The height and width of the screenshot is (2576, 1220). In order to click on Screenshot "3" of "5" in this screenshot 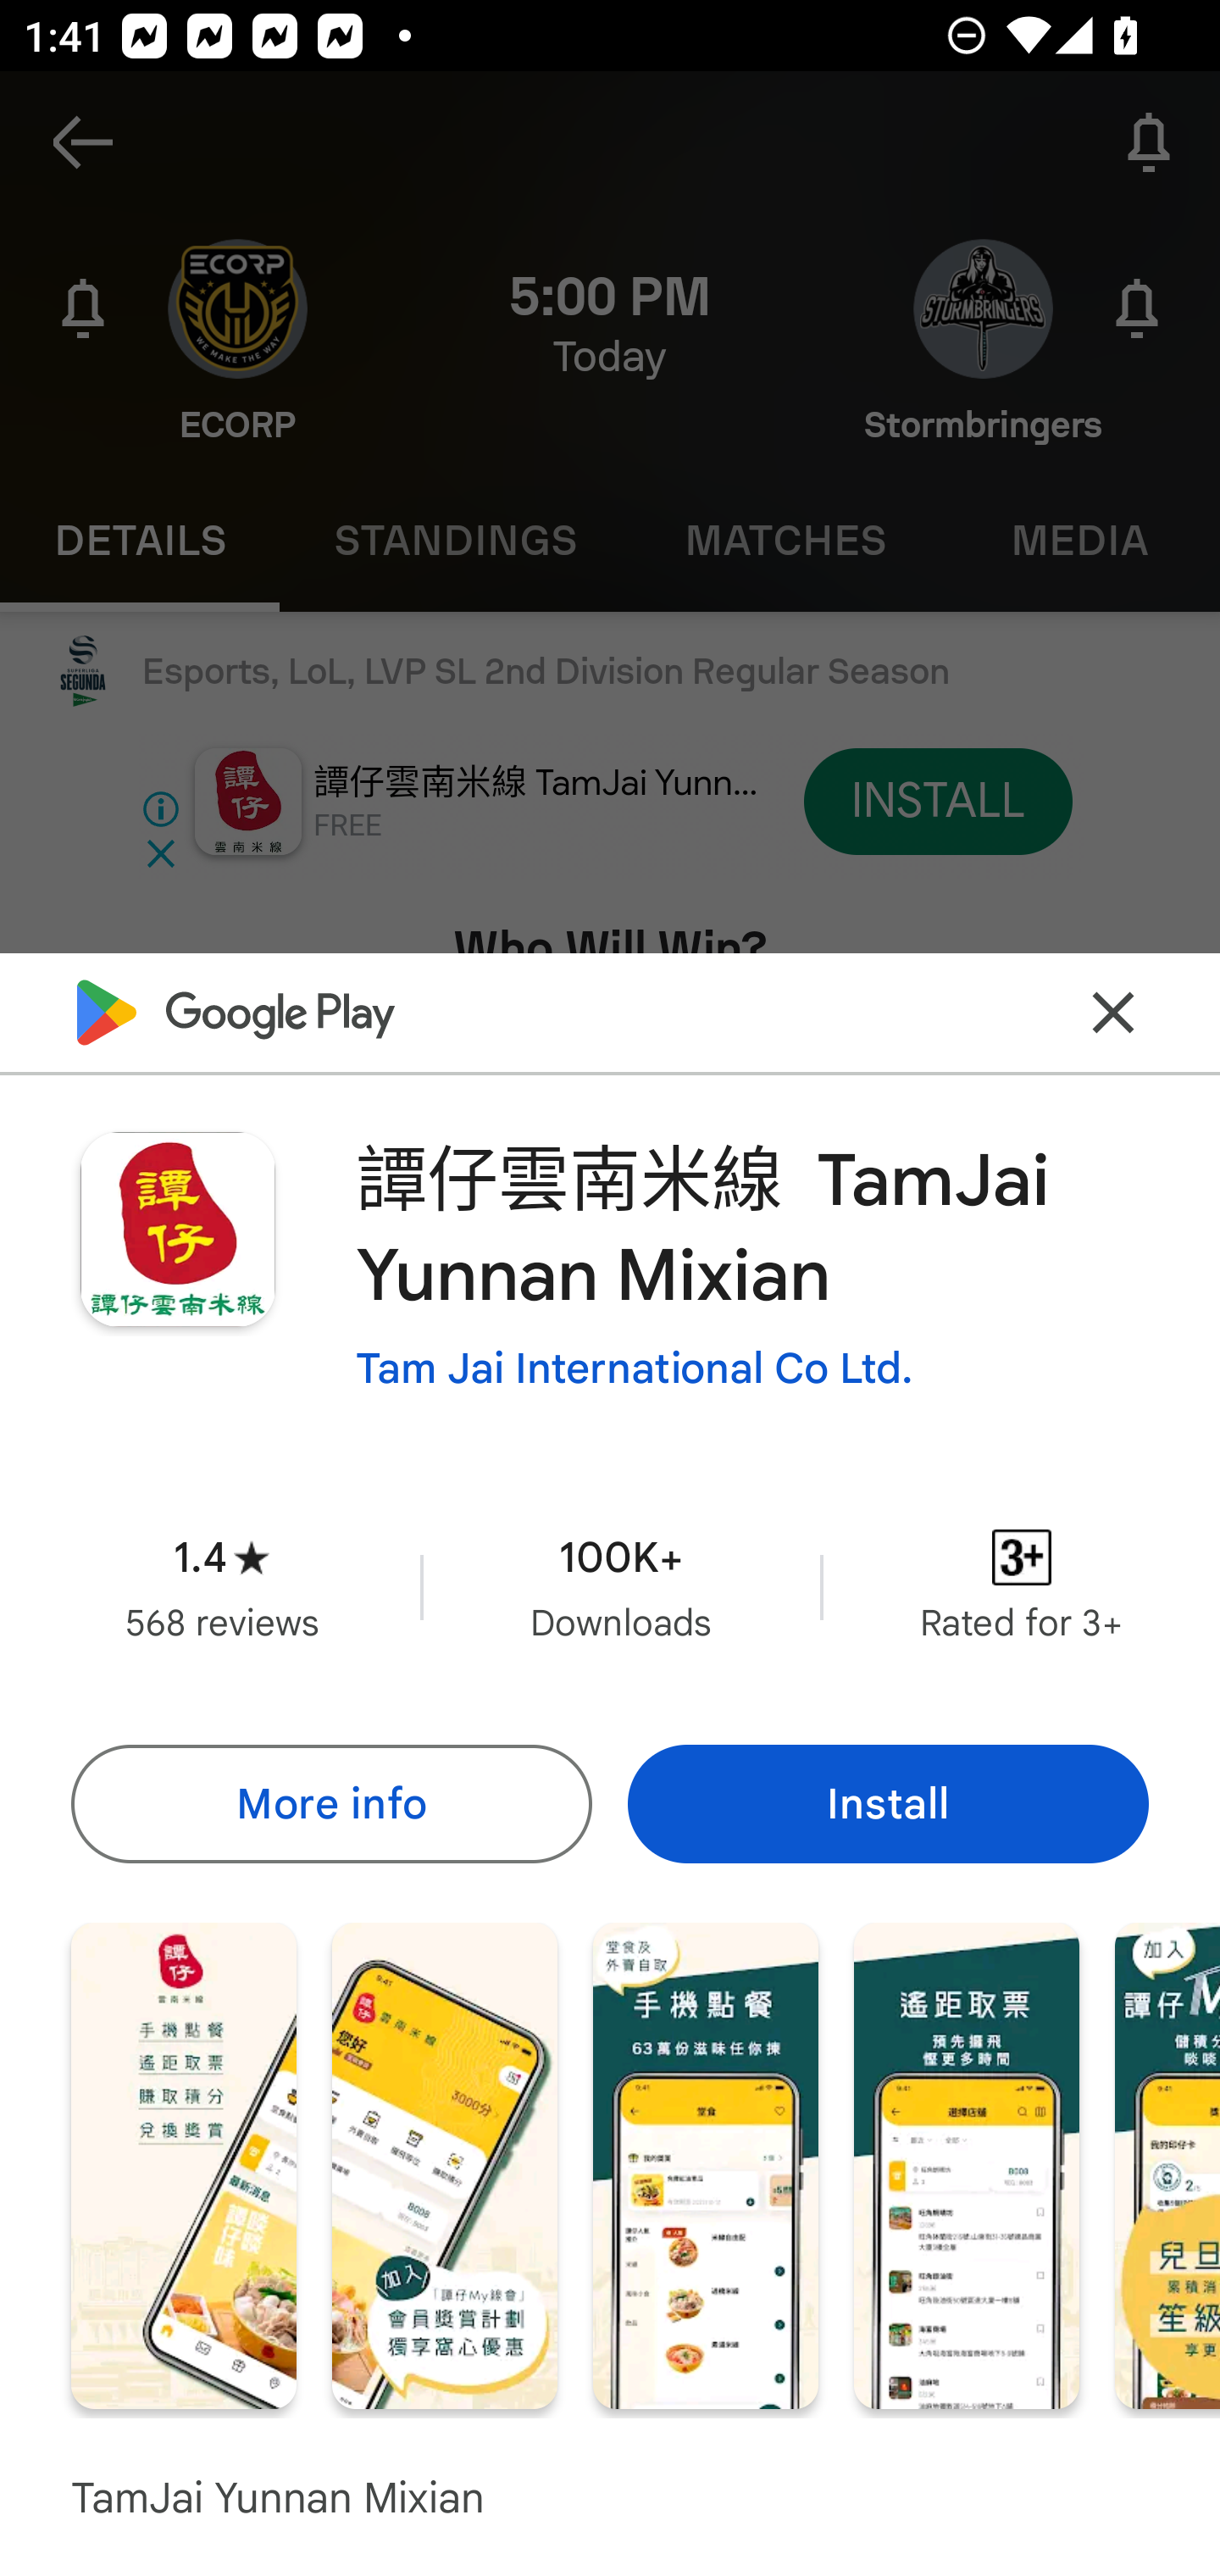, I will do `click(705, 2164)`.